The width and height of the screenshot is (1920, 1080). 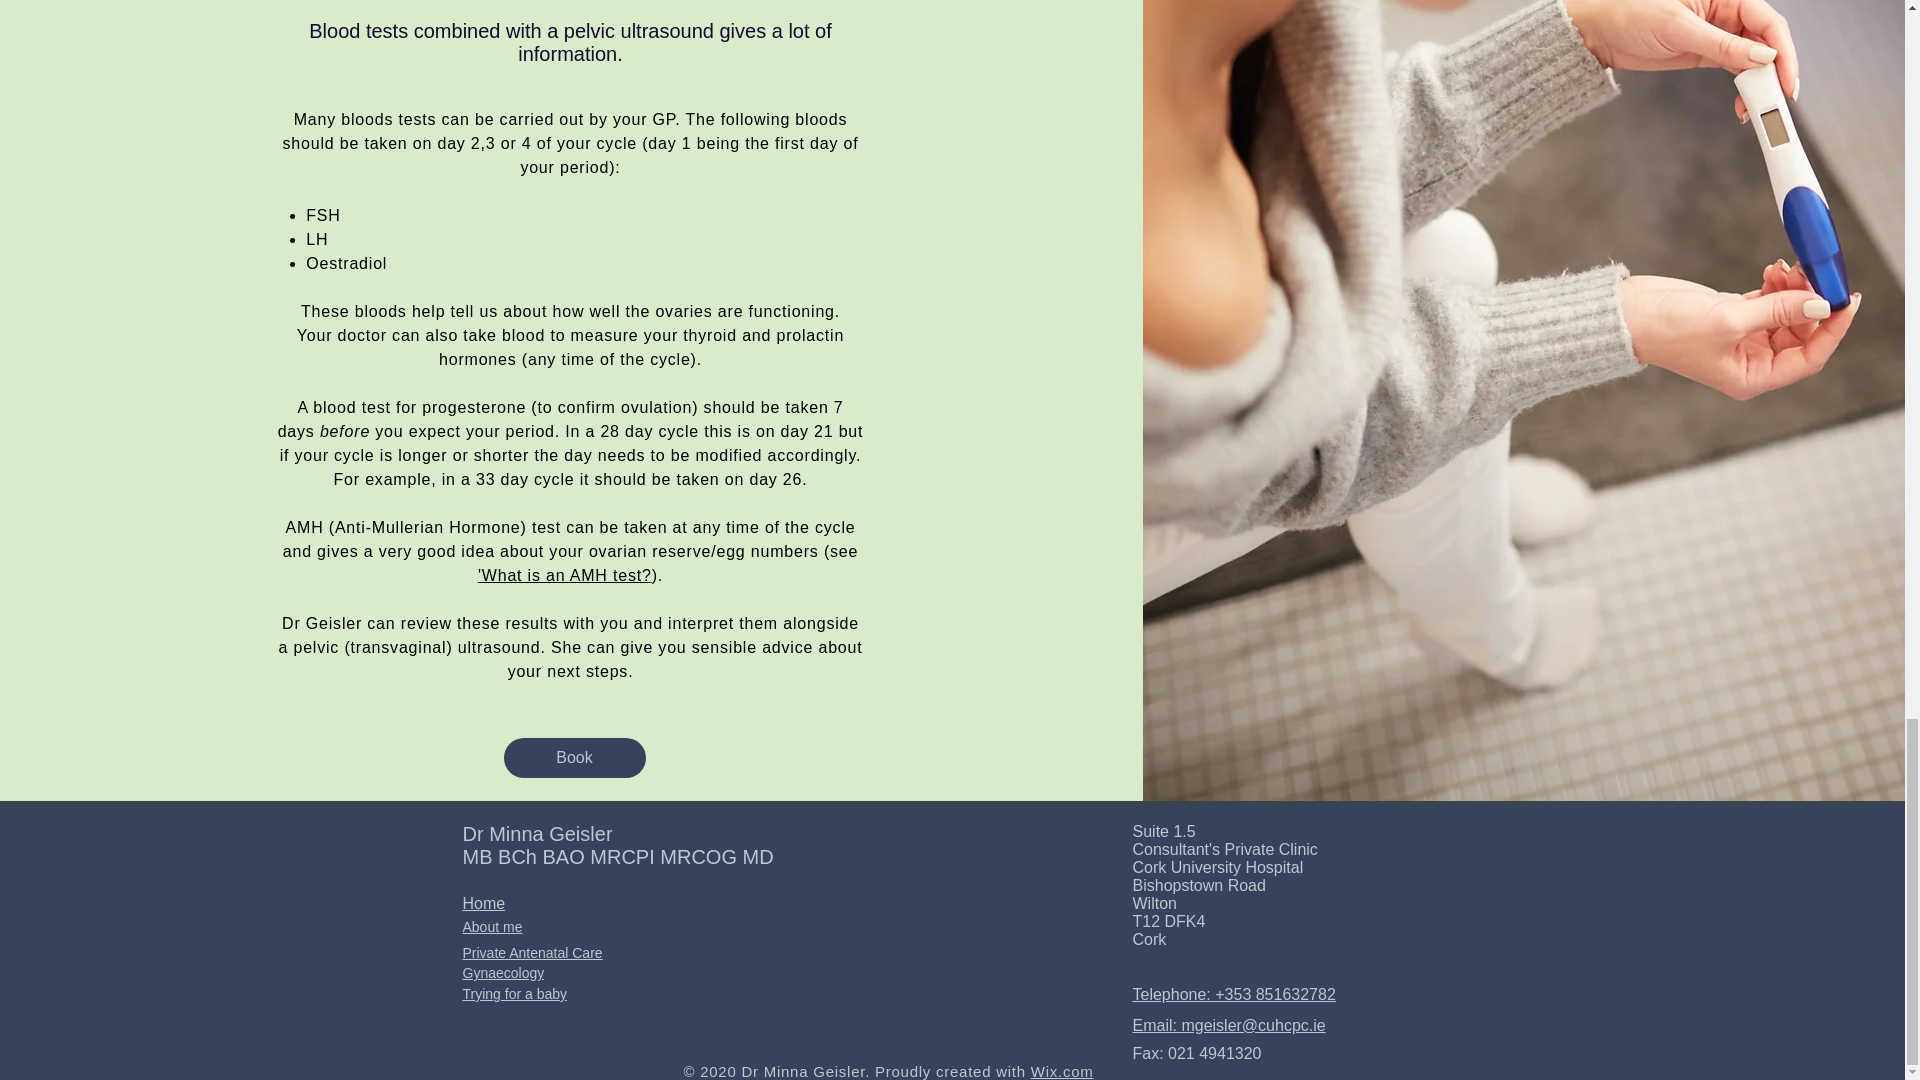 What do you see at coordinates (574, 757) in the screenshot?
I see `Book` at bounding box center [574, 757].